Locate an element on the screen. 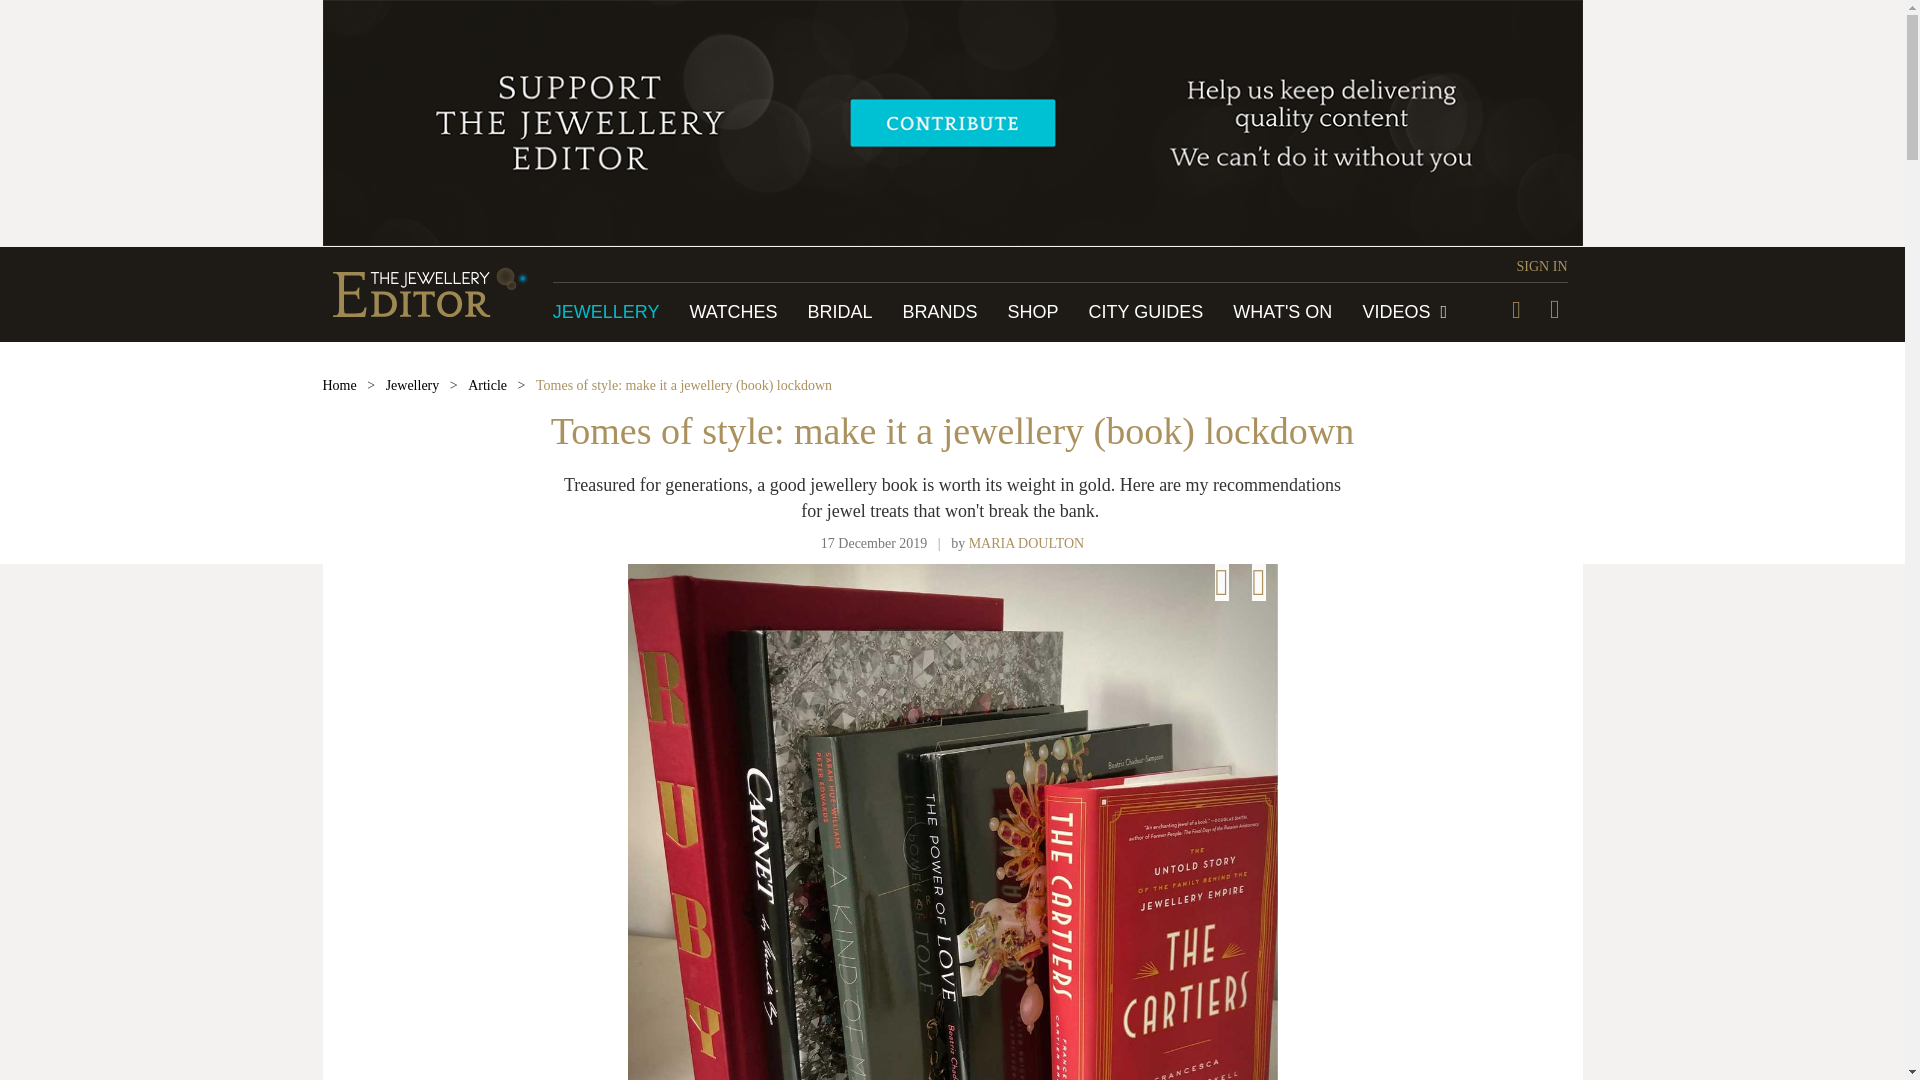 Image resolution: width=1920 pixels, height=1080 pixels. BRANDS is located at coordinates (940, 312).